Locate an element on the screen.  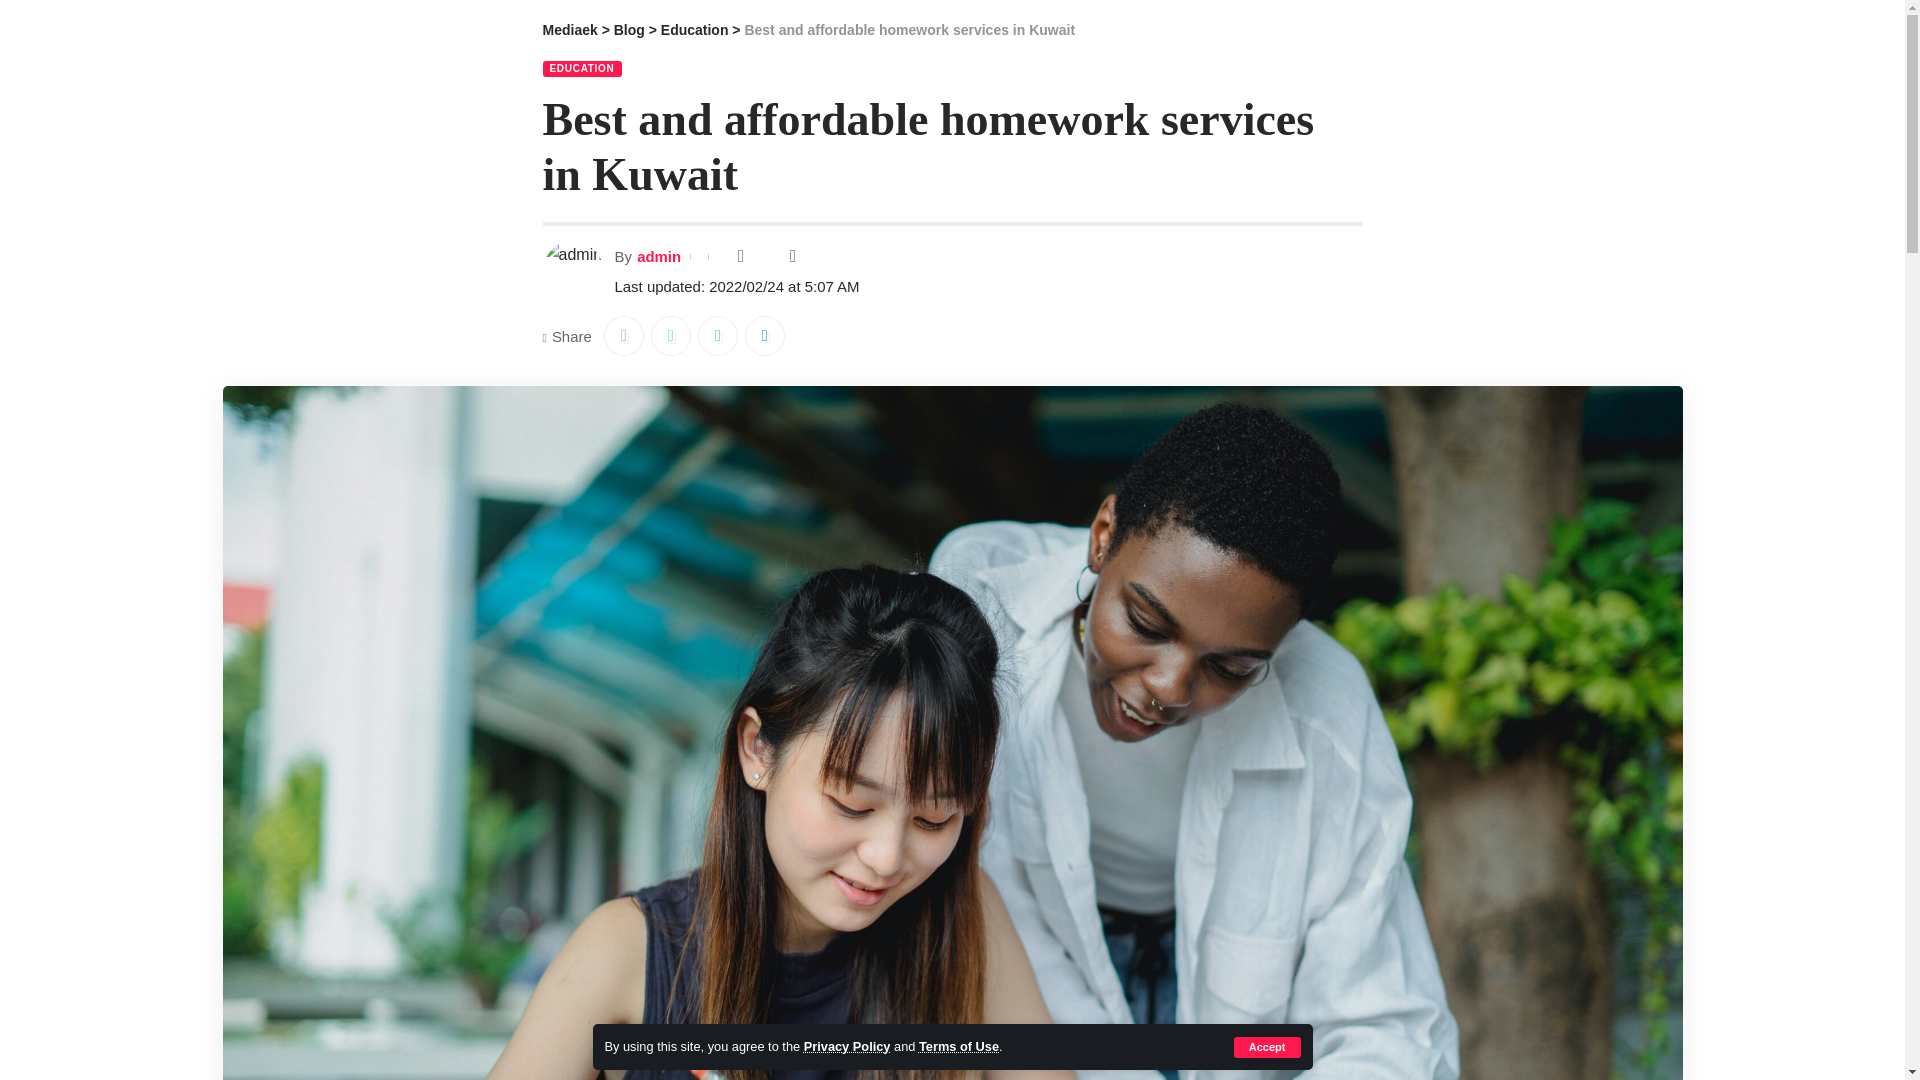
EDUCATION is located at coordinates (580, 68).